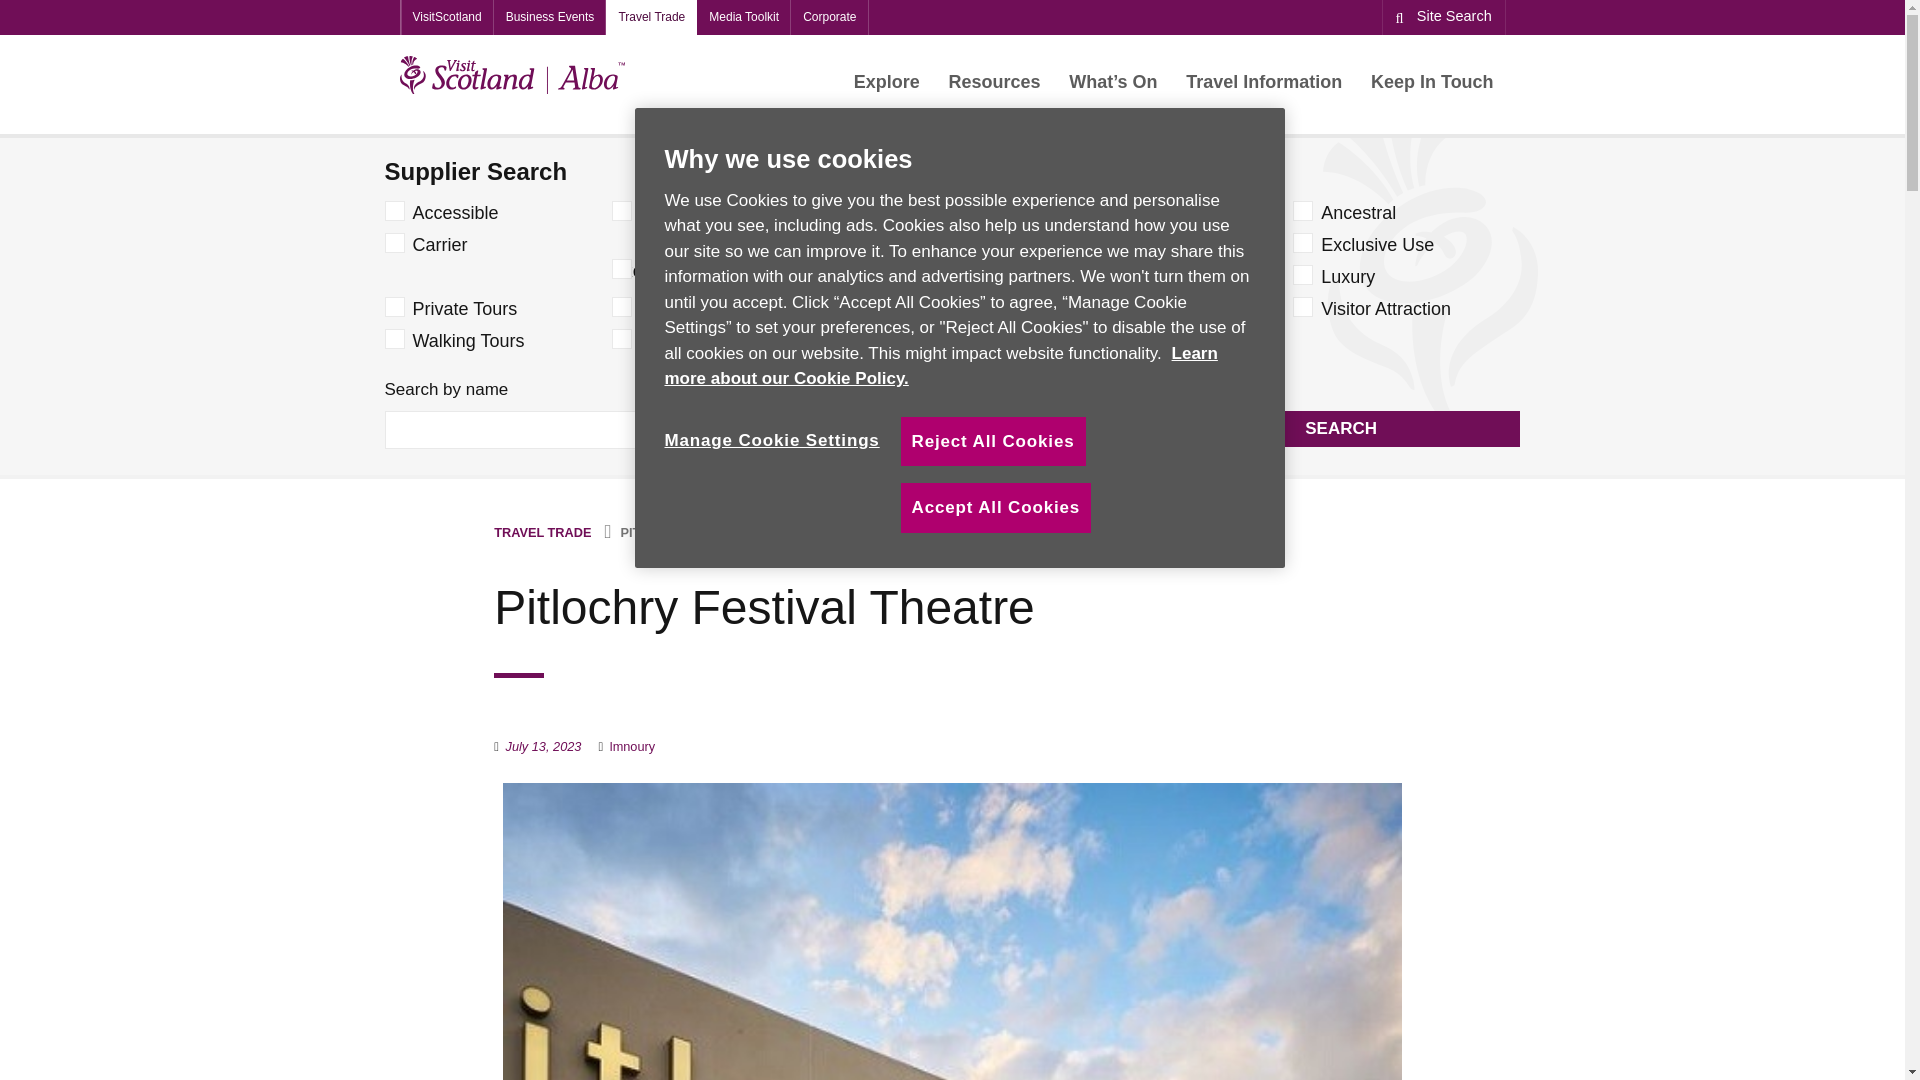 The image size is (1920, 1080). I want to click on Media Toolkit, so click(744, 17).